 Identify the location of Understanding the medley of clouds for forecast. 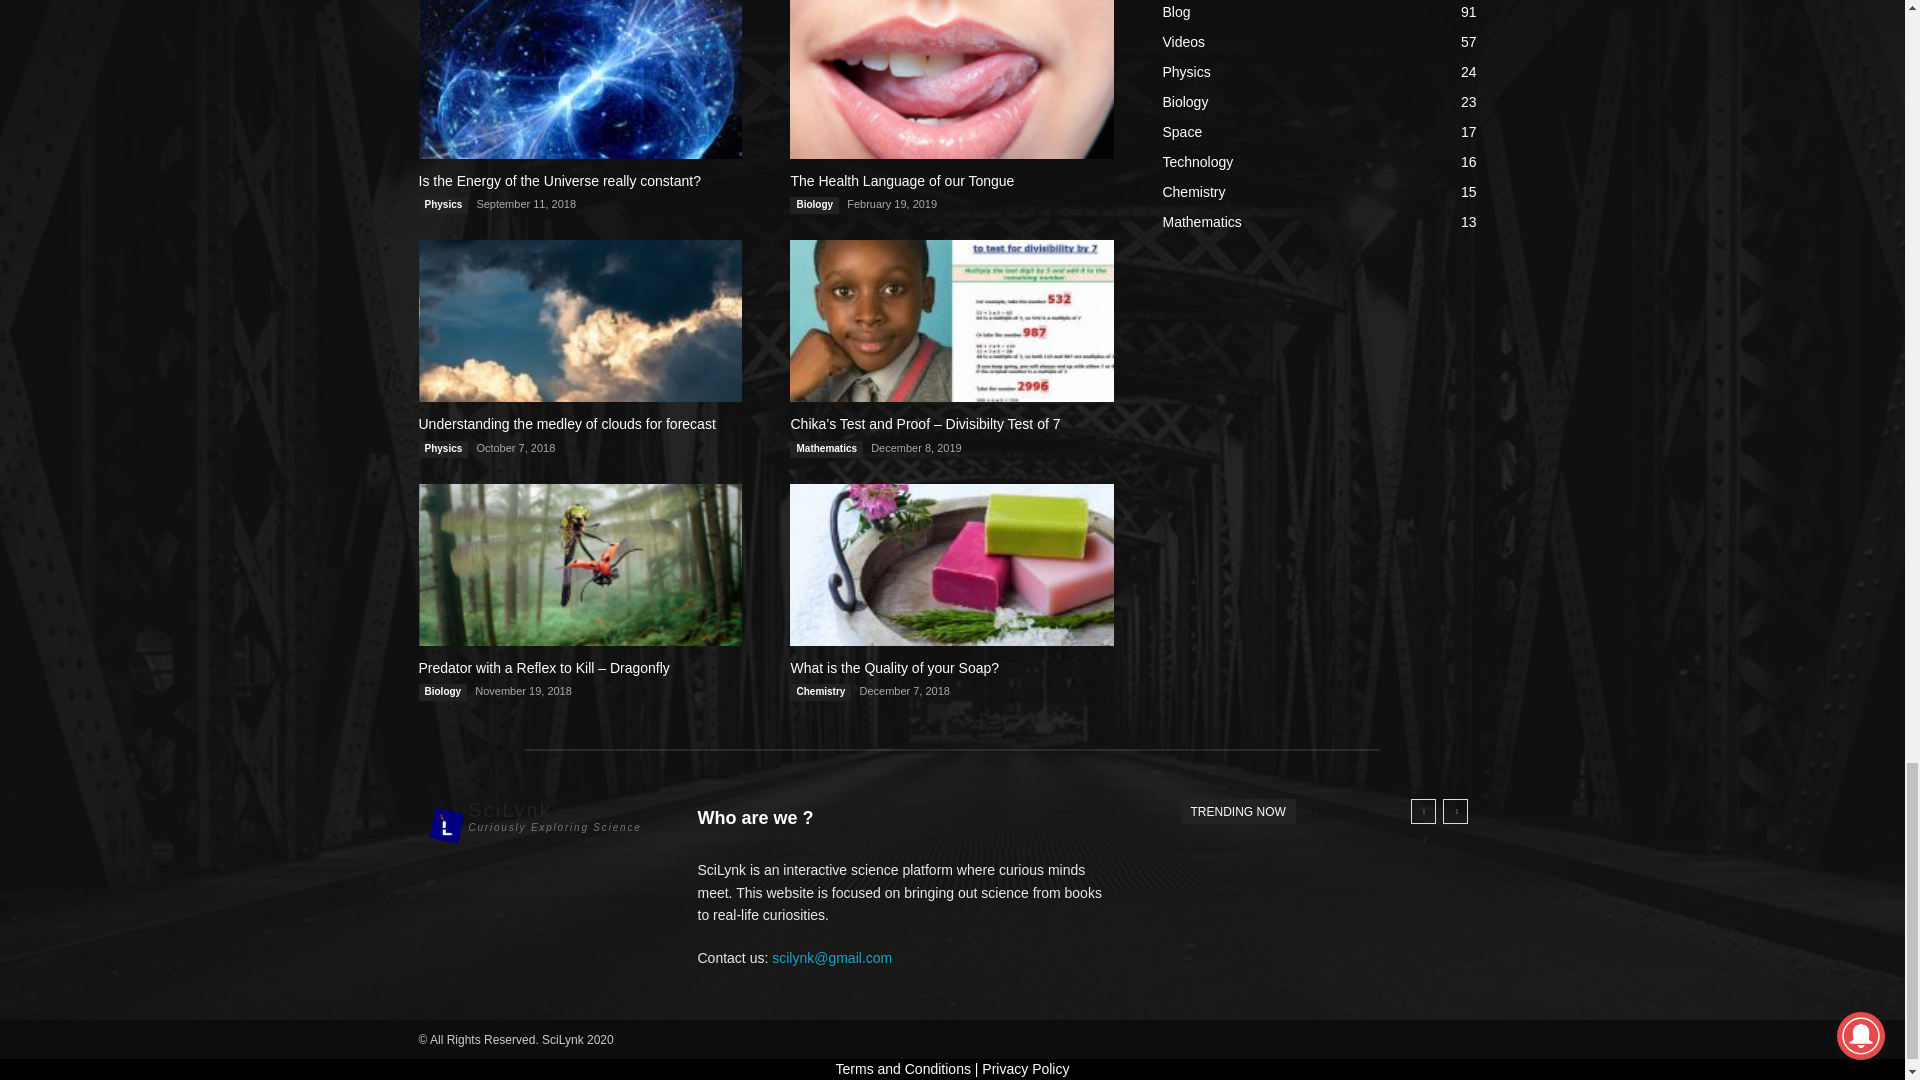
(580, 320).